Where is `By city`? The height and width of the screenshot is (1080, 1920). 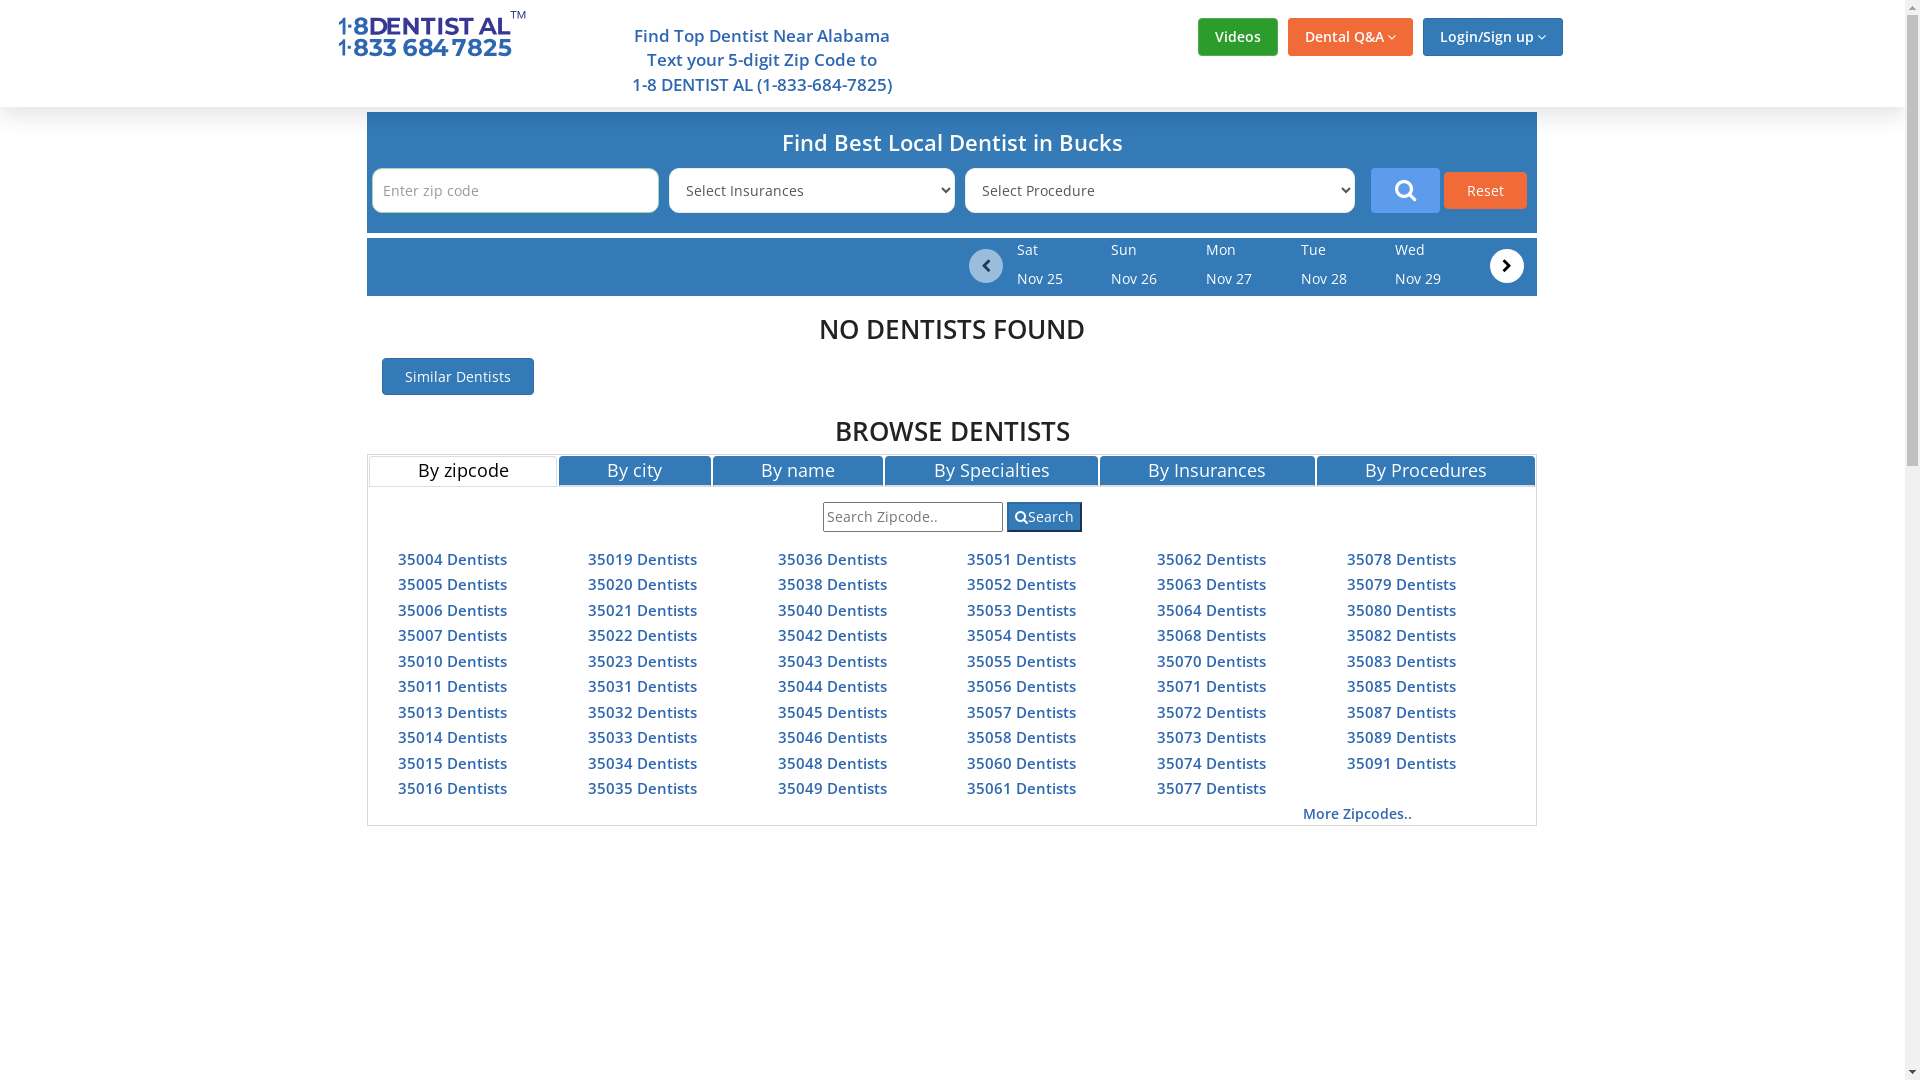 By city is located at coordinates (635, 471).